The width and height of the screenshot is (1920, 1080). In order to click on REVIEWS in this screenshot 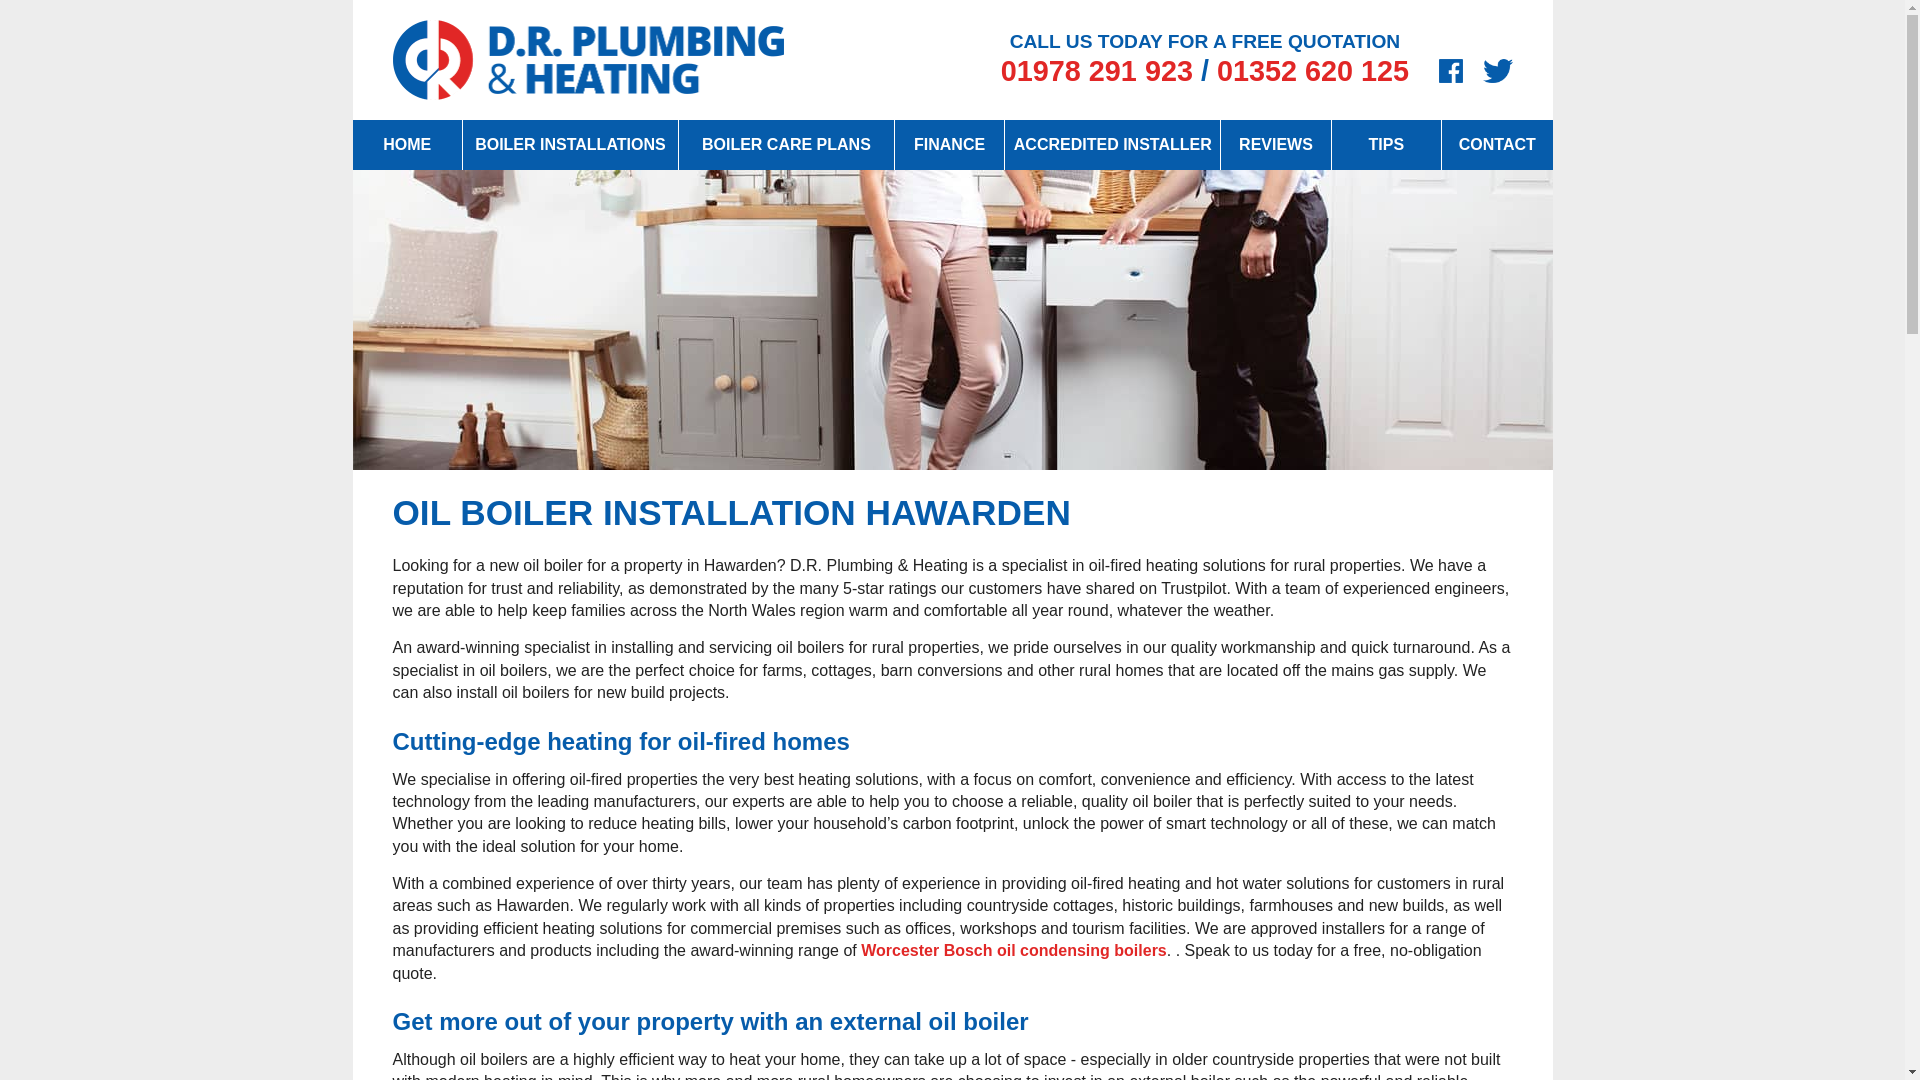, I will do `click(1276, 144)`.